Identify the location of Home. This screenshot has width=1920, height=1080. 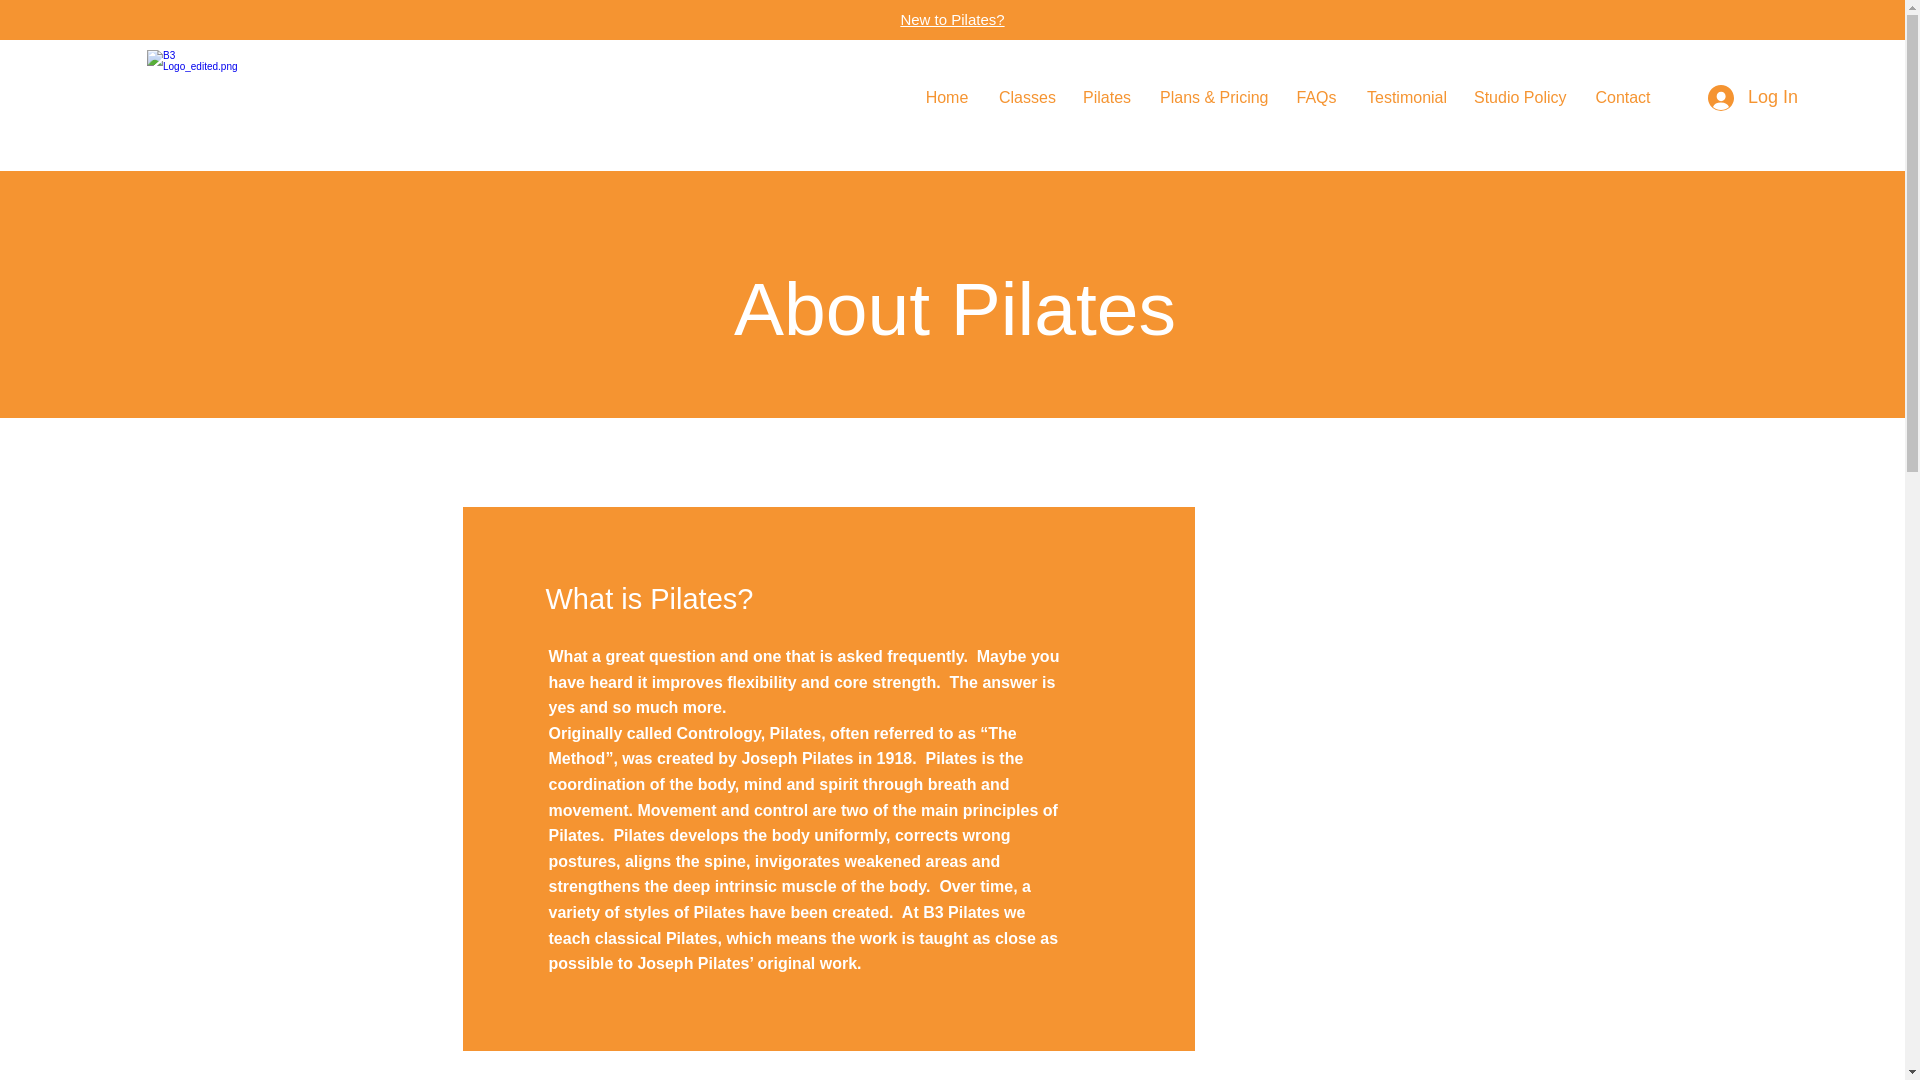
(946, 98).